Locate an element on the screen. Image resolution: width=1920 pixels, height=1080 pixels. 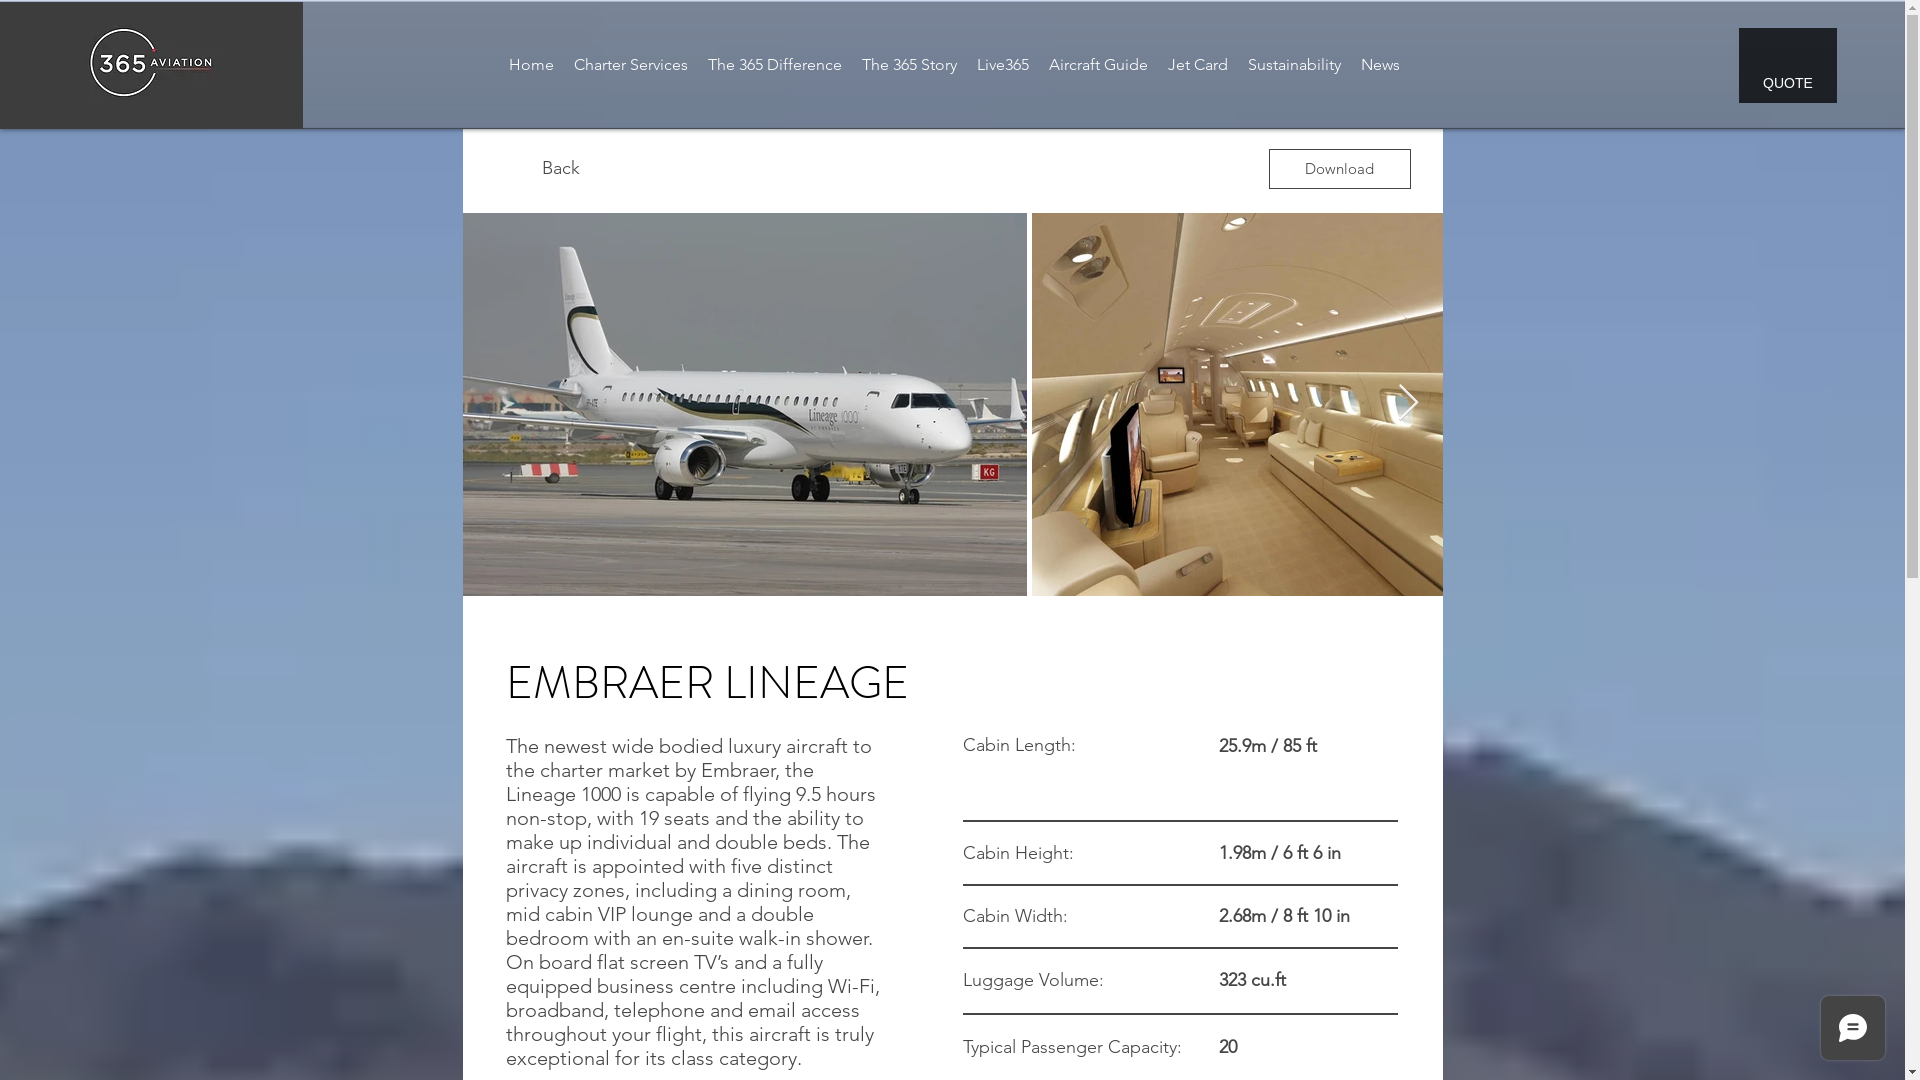
Home is located at coordinates (532, 65).